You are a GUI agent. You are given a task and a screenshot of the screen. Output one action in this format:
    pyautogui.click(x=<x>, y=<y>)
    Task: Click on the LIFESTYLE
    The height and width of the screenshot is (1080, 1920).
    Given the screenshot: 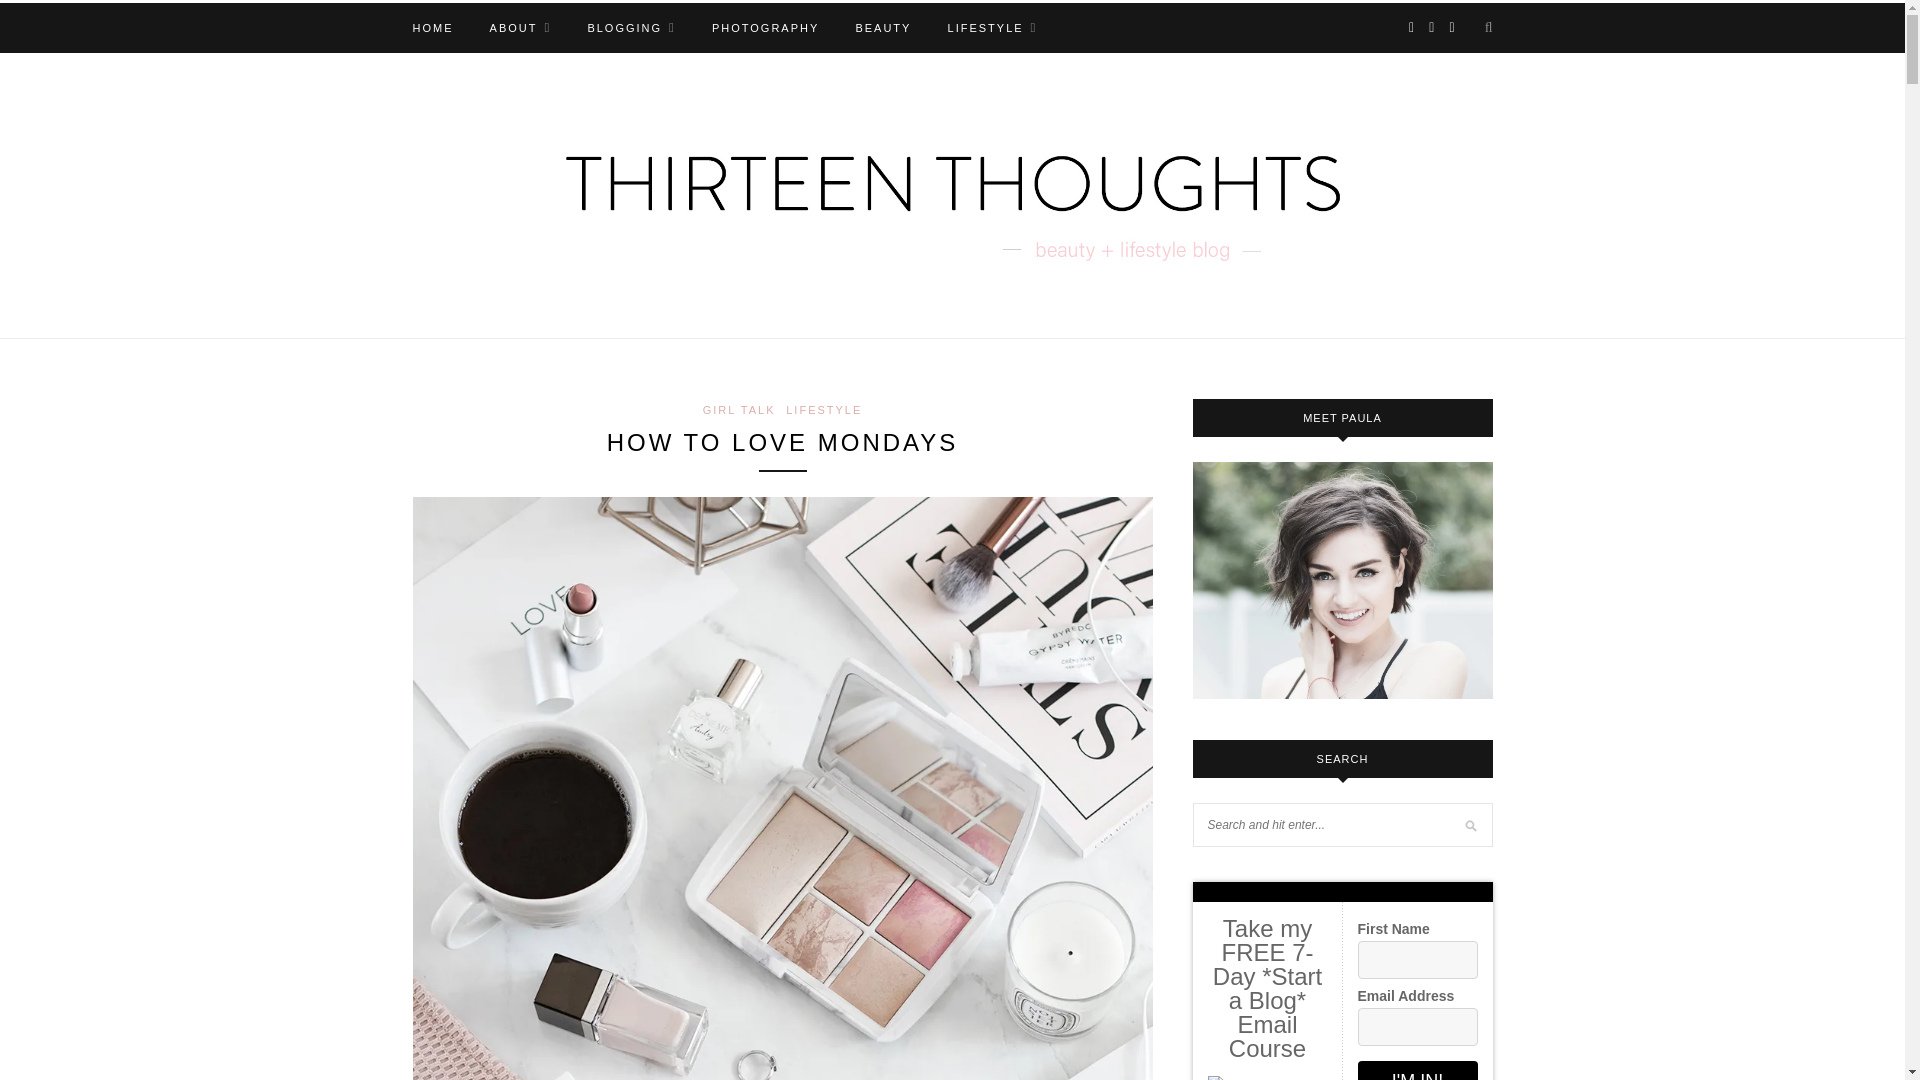 What is the action you would take?
    pyautogui.click(x=993, y=28)
    